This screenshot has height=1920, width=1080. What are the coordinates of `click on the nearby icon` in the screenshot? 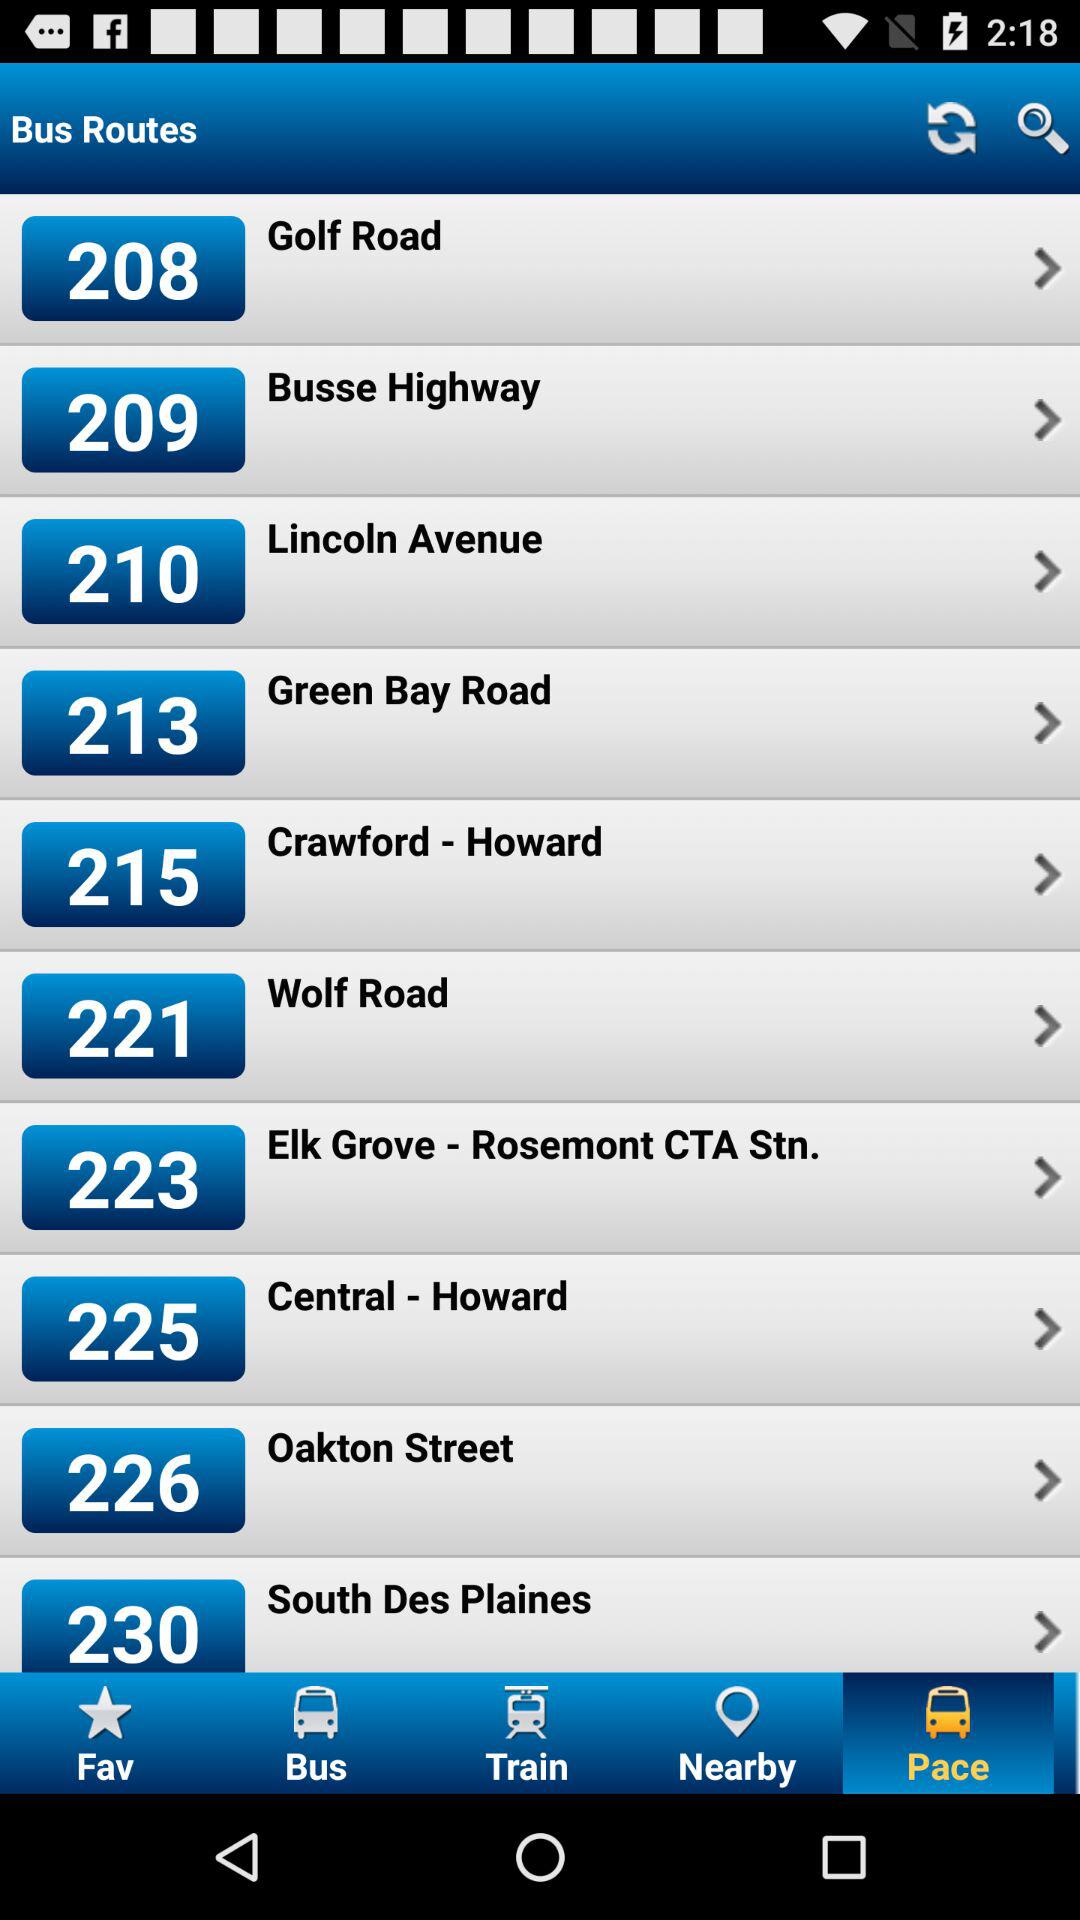 It's located at (737, 1732).